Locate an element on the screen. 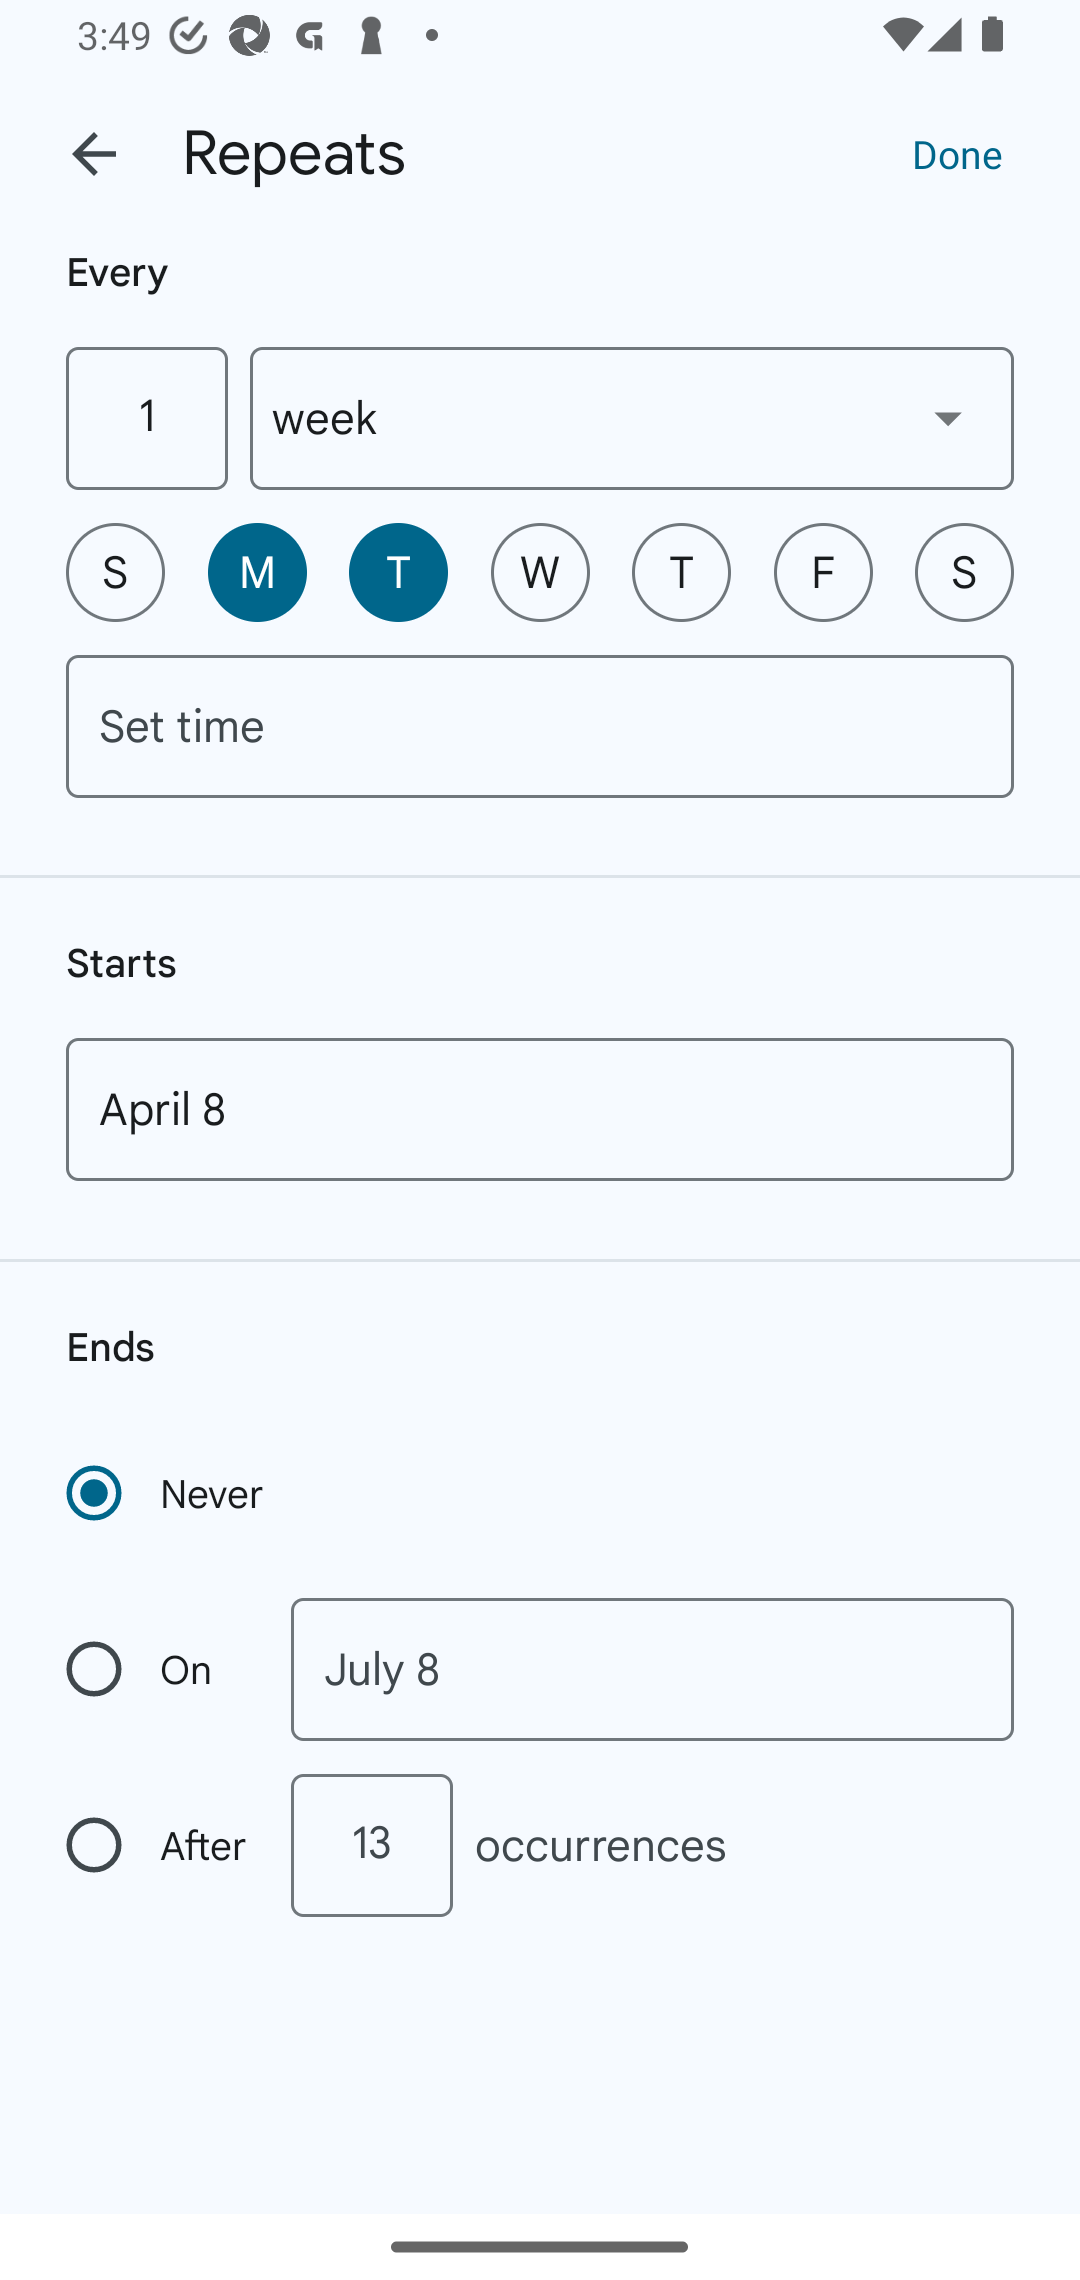  1 is located at coordinates (146, 418).